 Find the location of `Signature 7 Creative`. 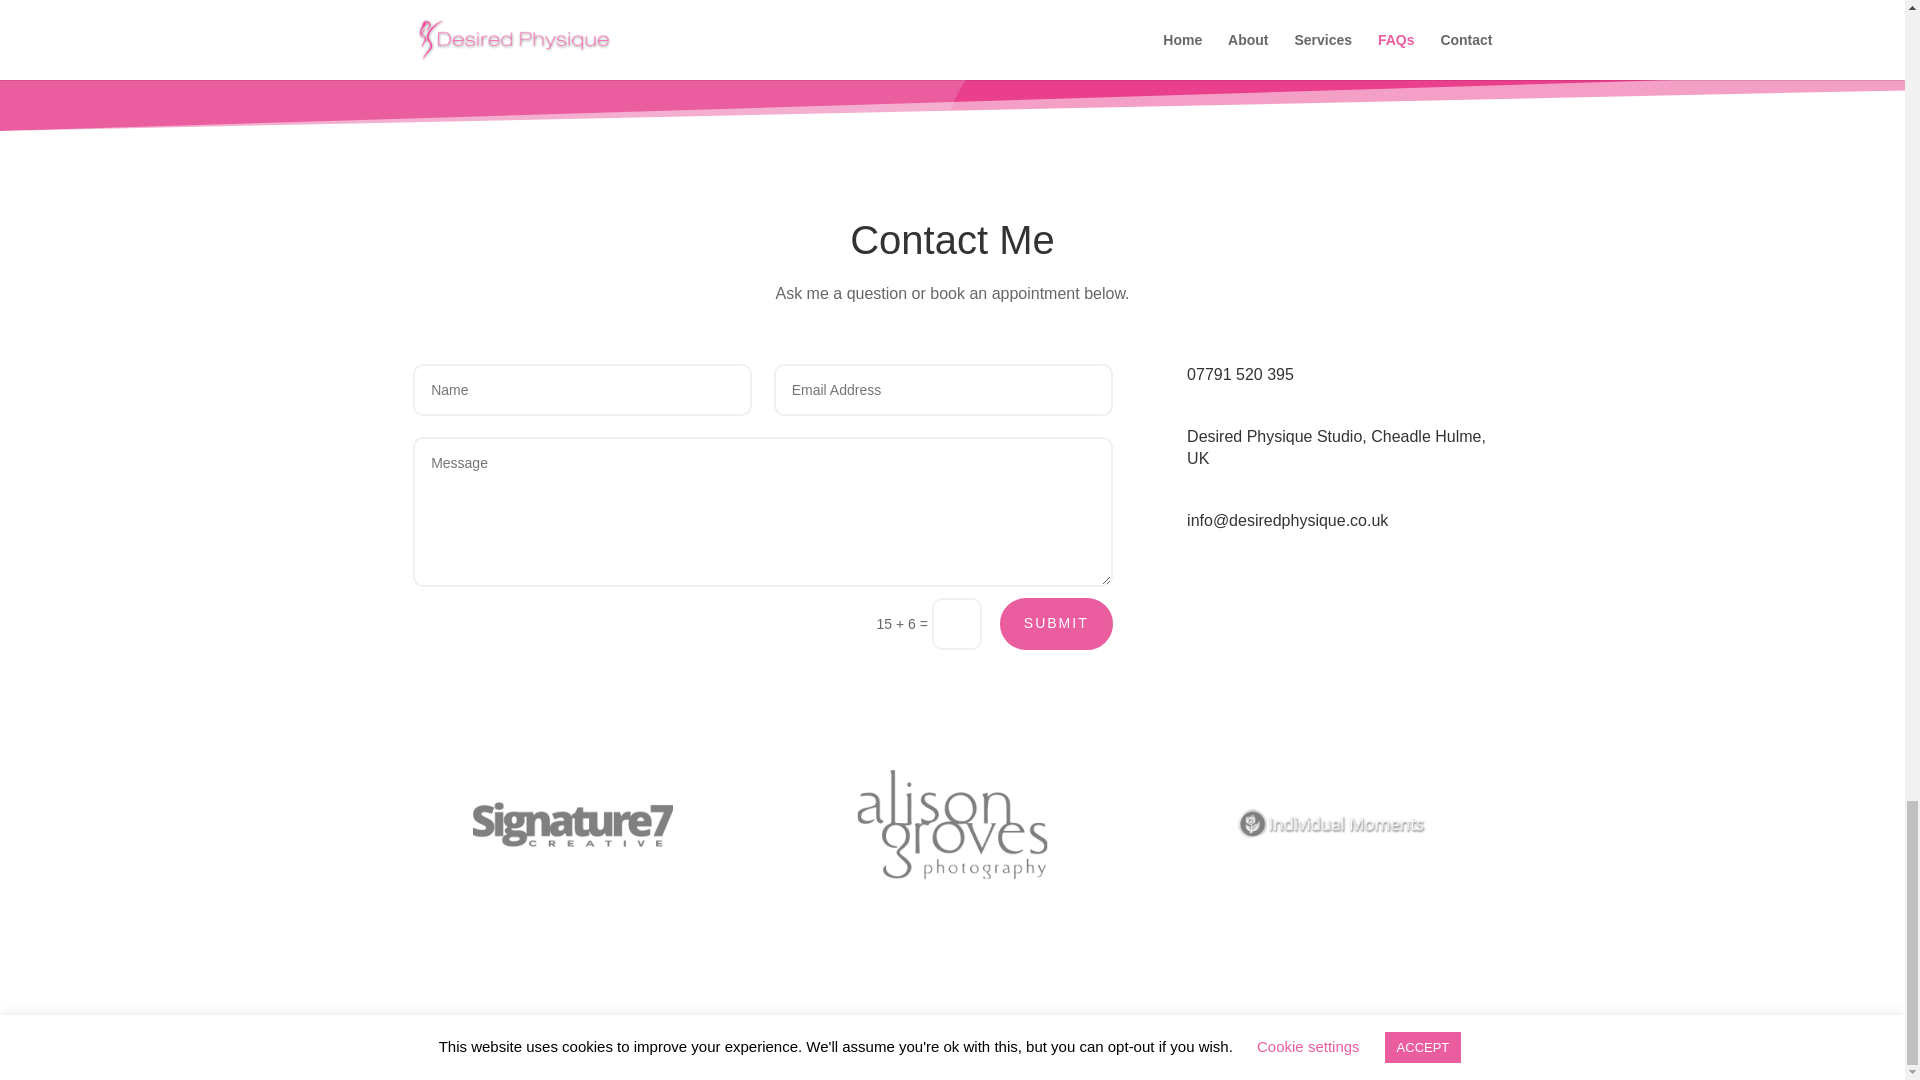

Signature 7 Creative is located at coordinates (724, 1052).